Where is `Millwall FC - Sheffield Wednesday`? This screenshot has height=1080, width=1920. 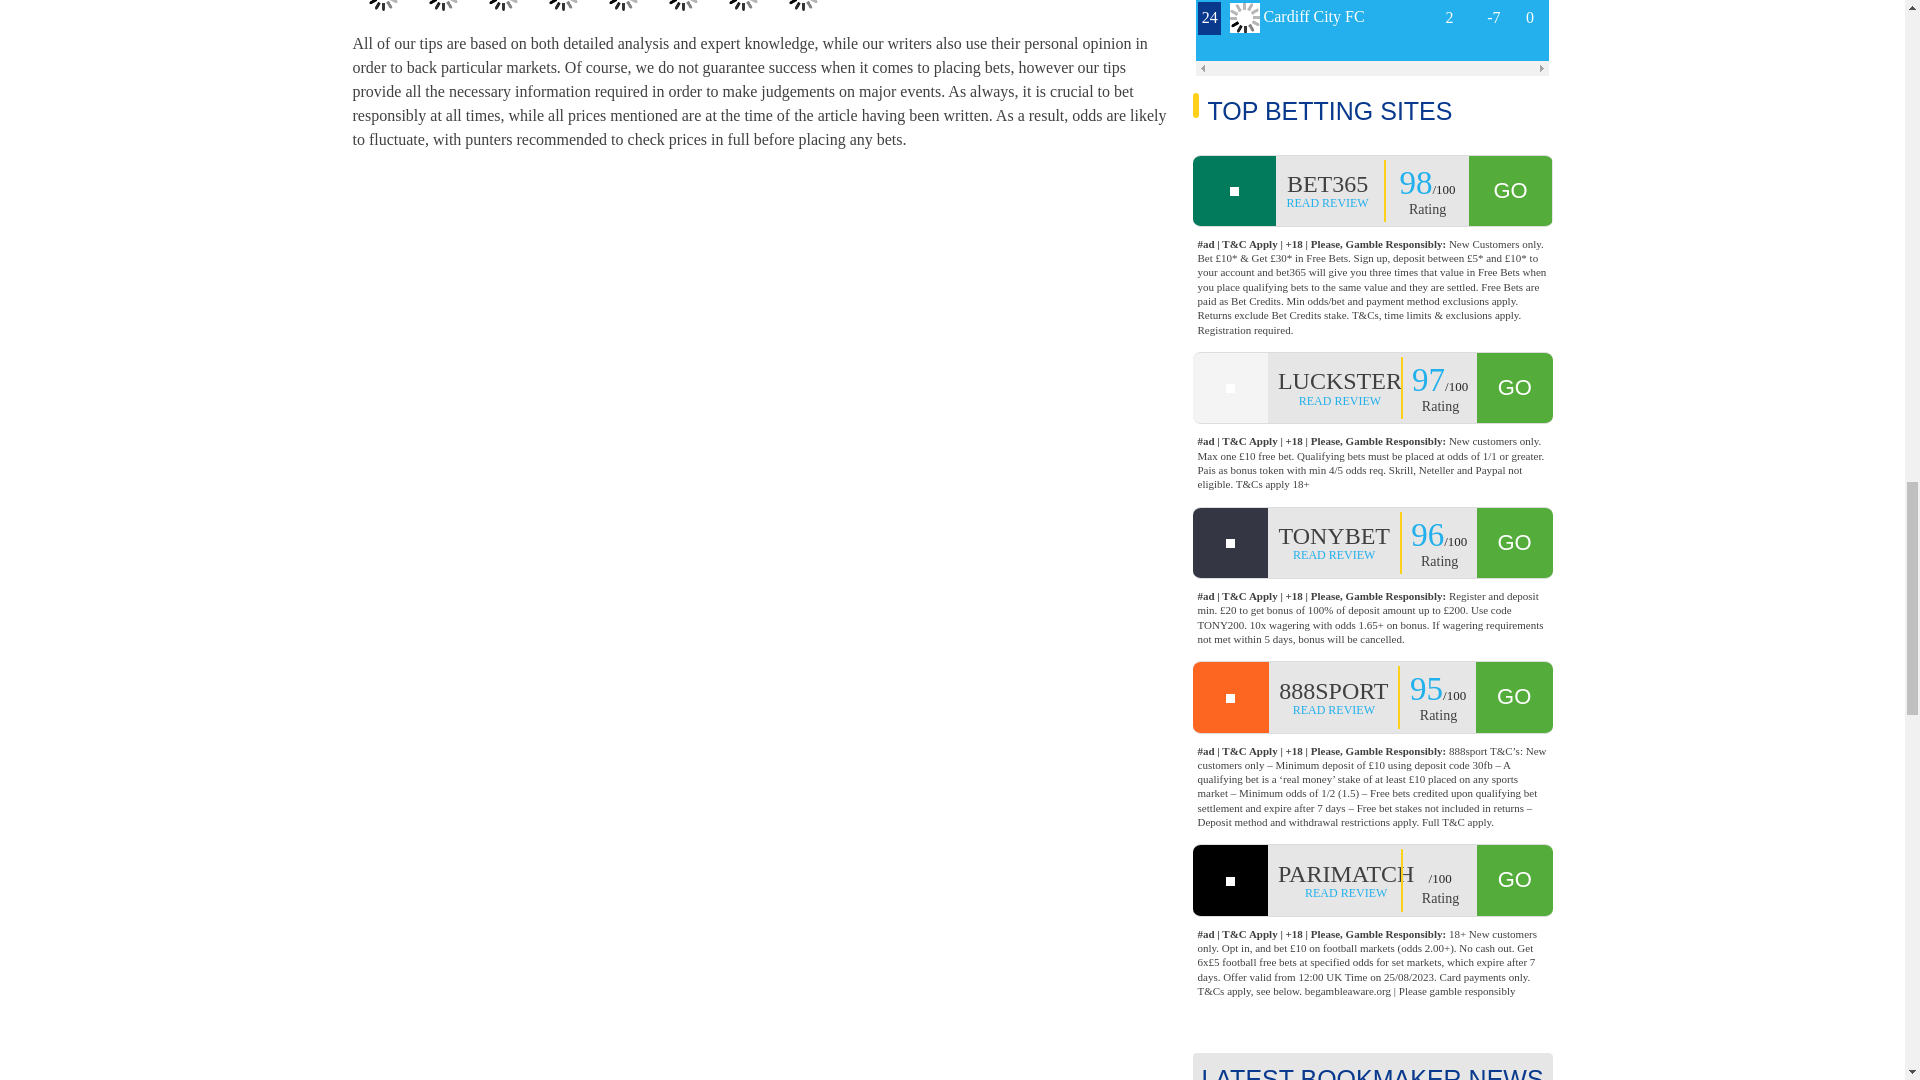 Millwall FC - Sheffield Wednesday is located at coordinates (683, 14).